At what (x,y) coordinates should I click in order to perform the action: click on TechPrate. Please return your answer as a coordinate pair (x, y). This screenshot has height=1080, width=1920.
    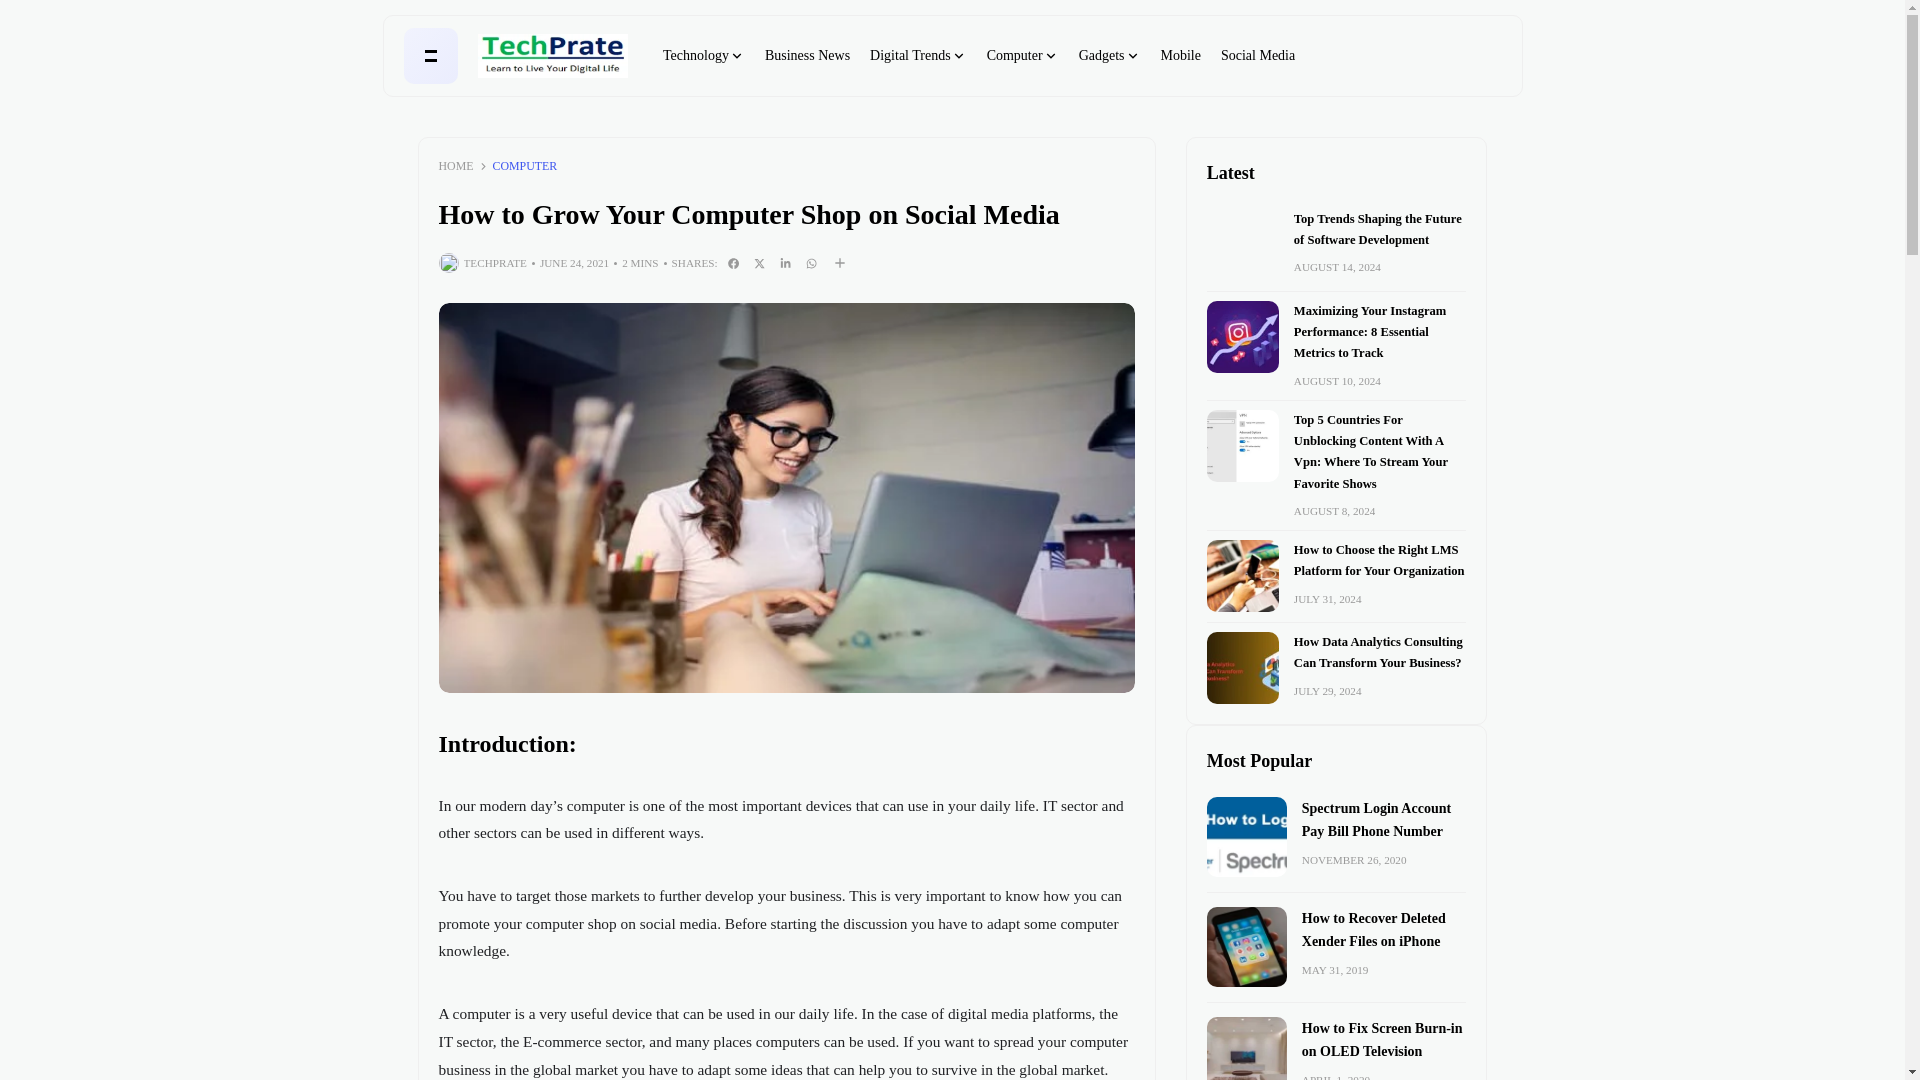
    Looking at the image, I should click on (552, 56).